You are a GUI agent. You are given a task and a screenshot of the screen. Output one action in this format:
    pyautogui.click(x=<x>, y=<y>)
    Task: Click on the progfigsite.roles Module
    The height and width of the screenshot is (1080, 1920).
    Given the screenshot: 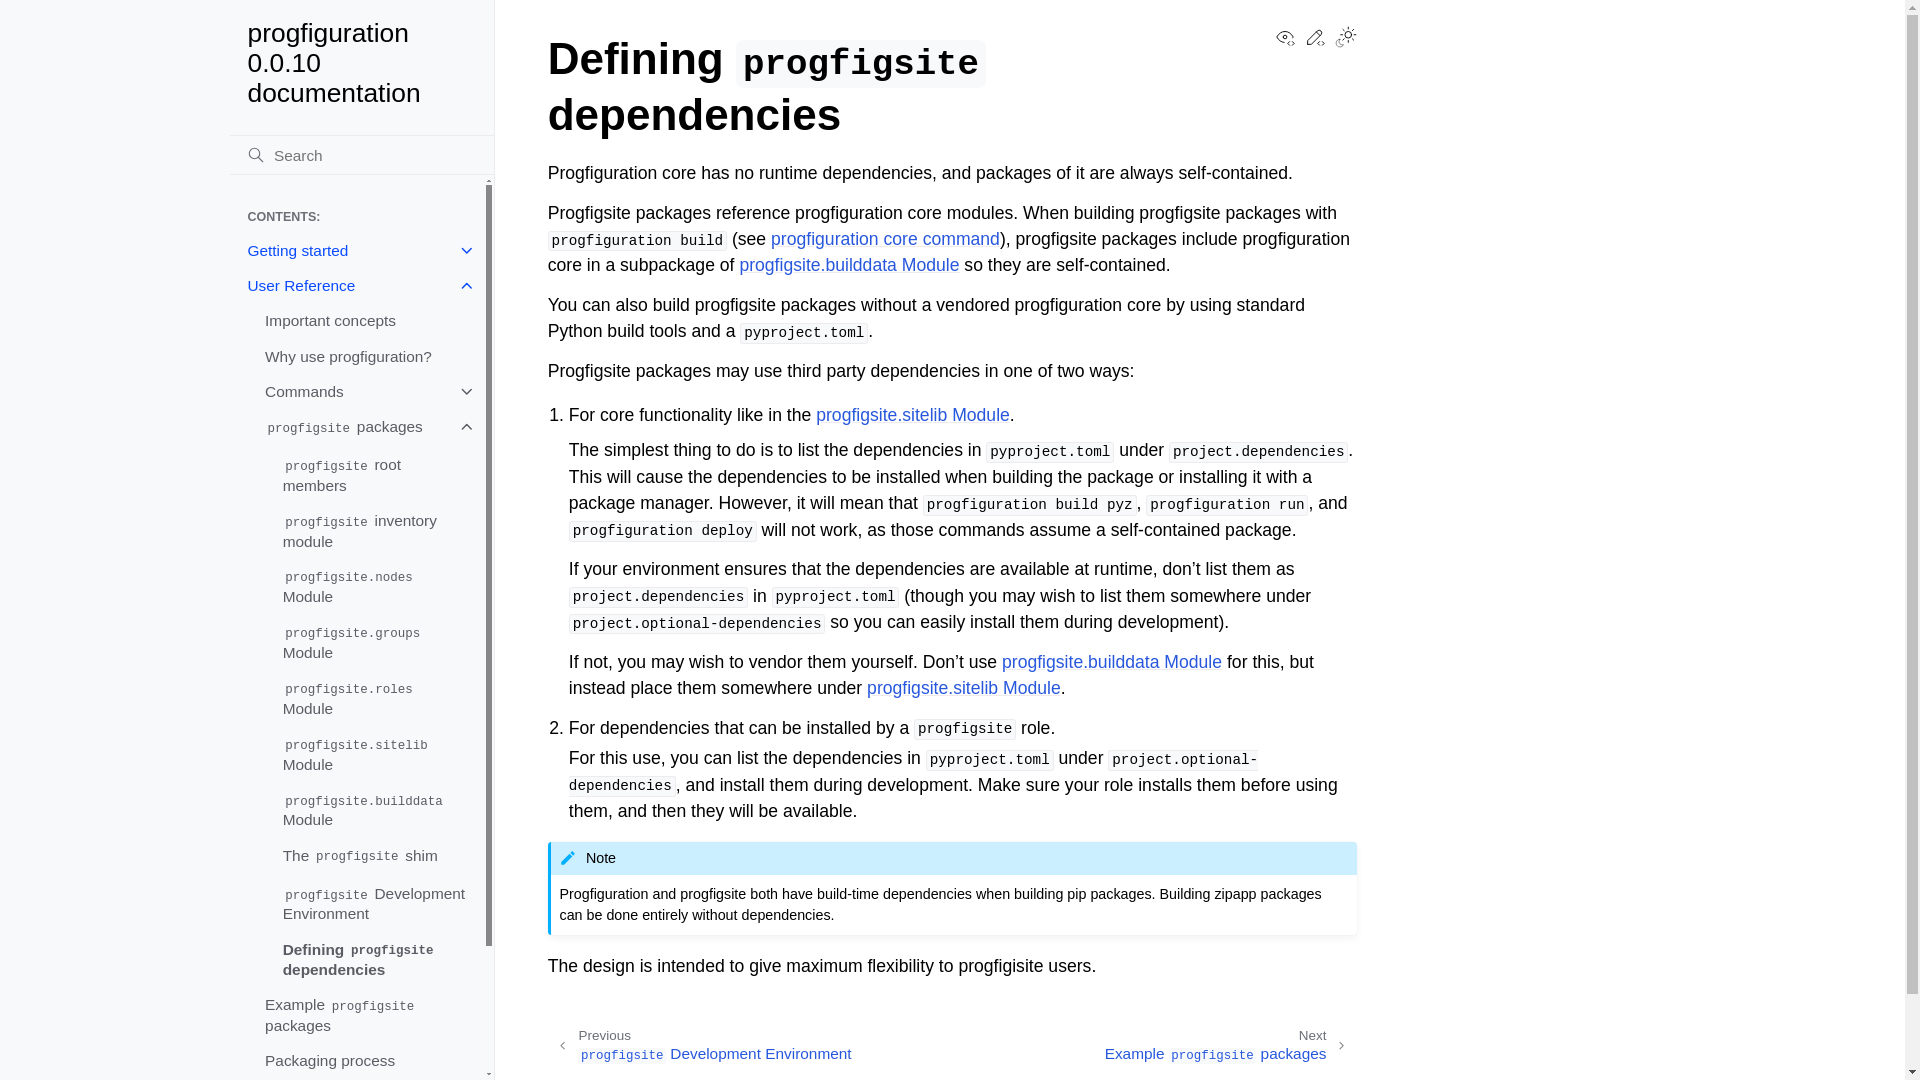 What is the action you would take?
    pyautogui.click(x=374, y=697)
    